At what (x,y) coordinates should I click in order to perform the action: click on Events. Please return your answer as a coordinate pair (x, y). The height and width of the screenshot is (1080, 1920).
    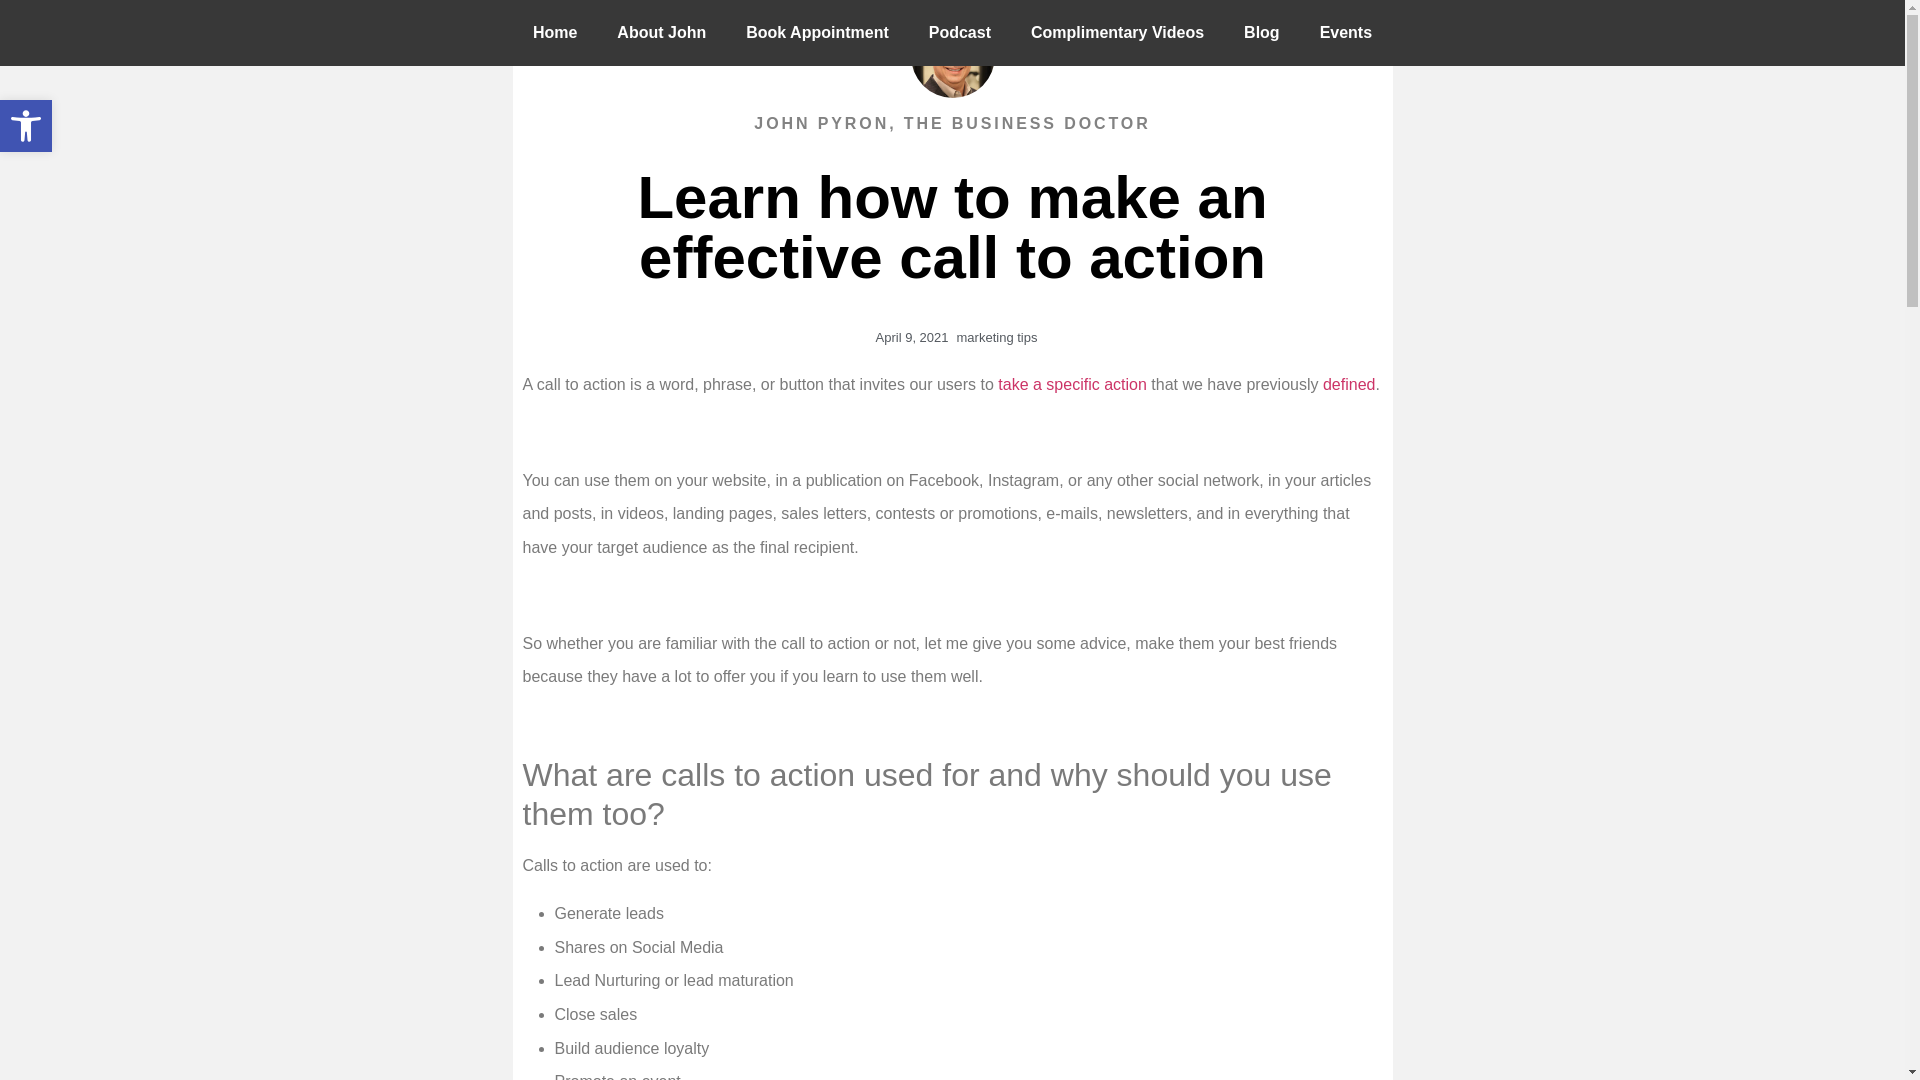
    Looking at the image, I should click on (554, 32).